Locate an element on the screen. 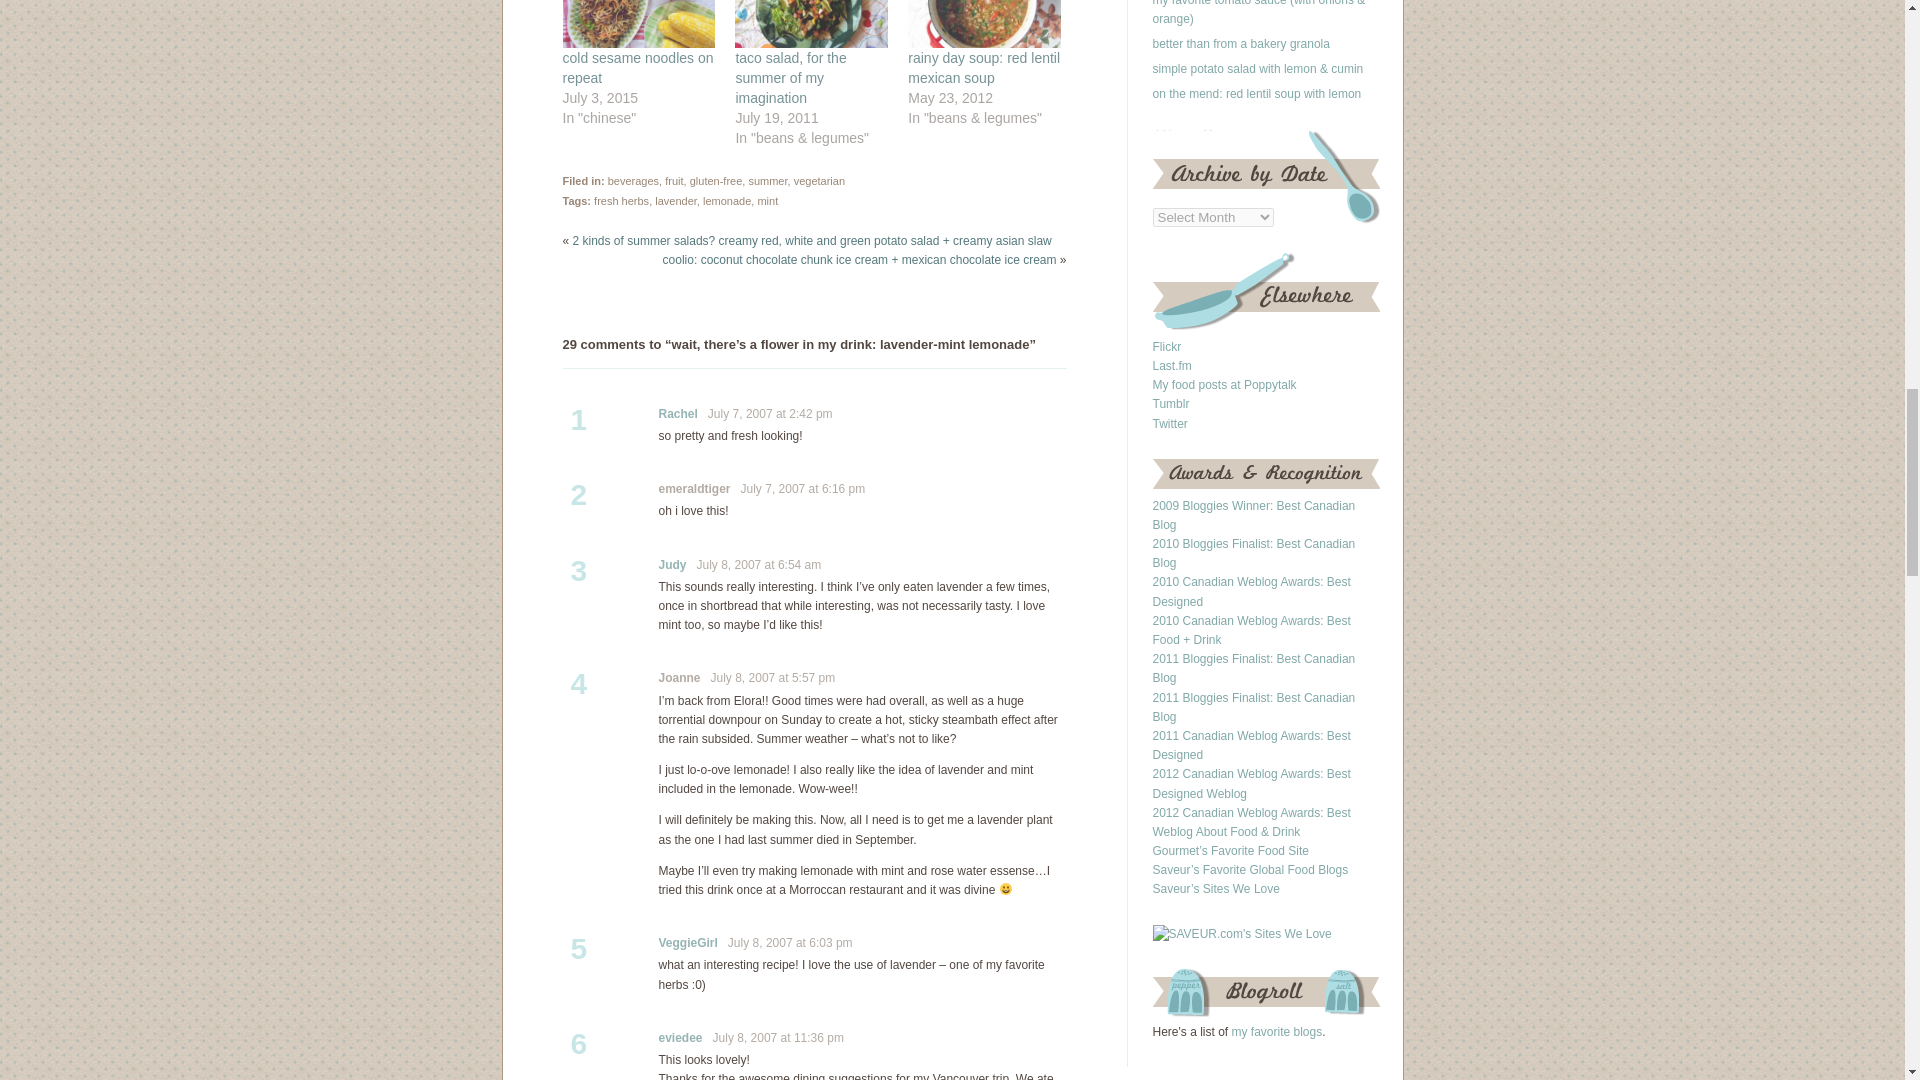  lemonade is located at coordinates (726, 200).